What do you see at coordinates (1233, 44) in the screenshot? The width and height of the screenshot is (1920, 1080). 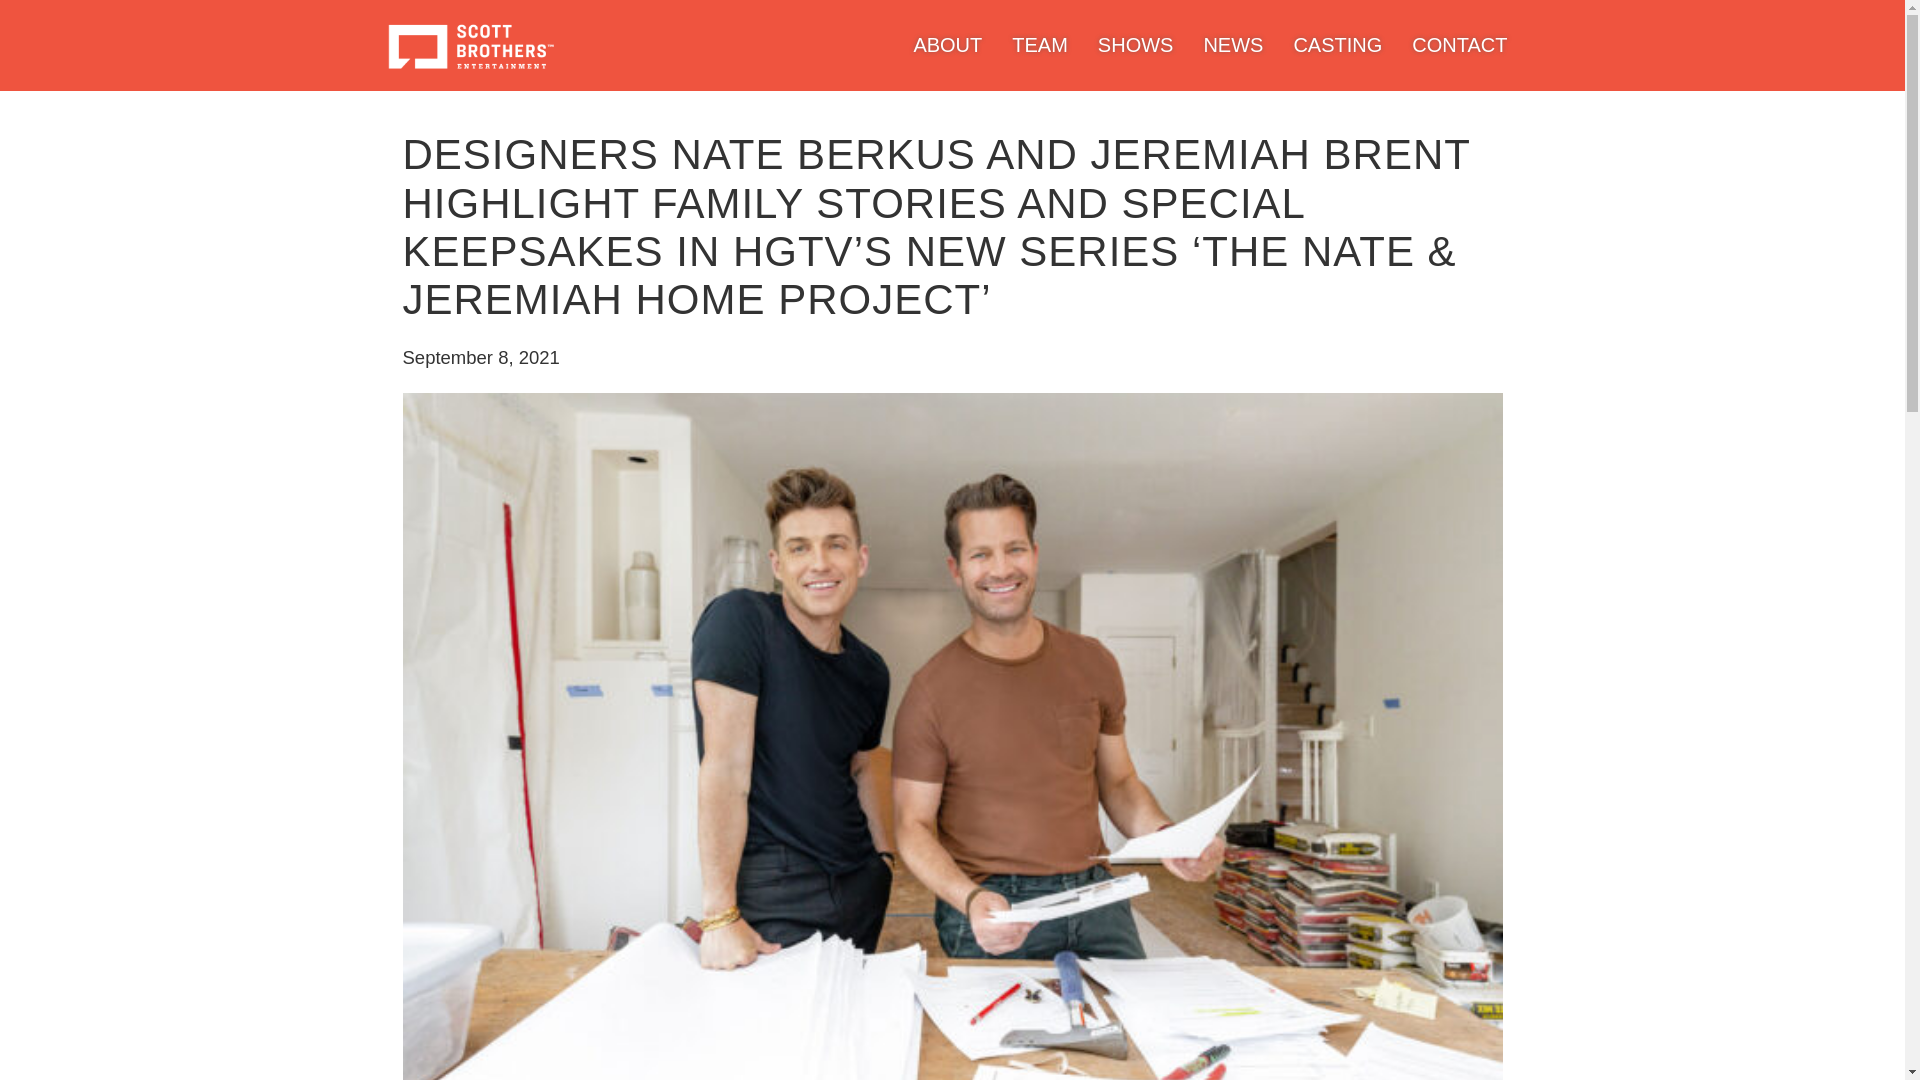 I see `NEWS` at bounding box center [1233, 44].